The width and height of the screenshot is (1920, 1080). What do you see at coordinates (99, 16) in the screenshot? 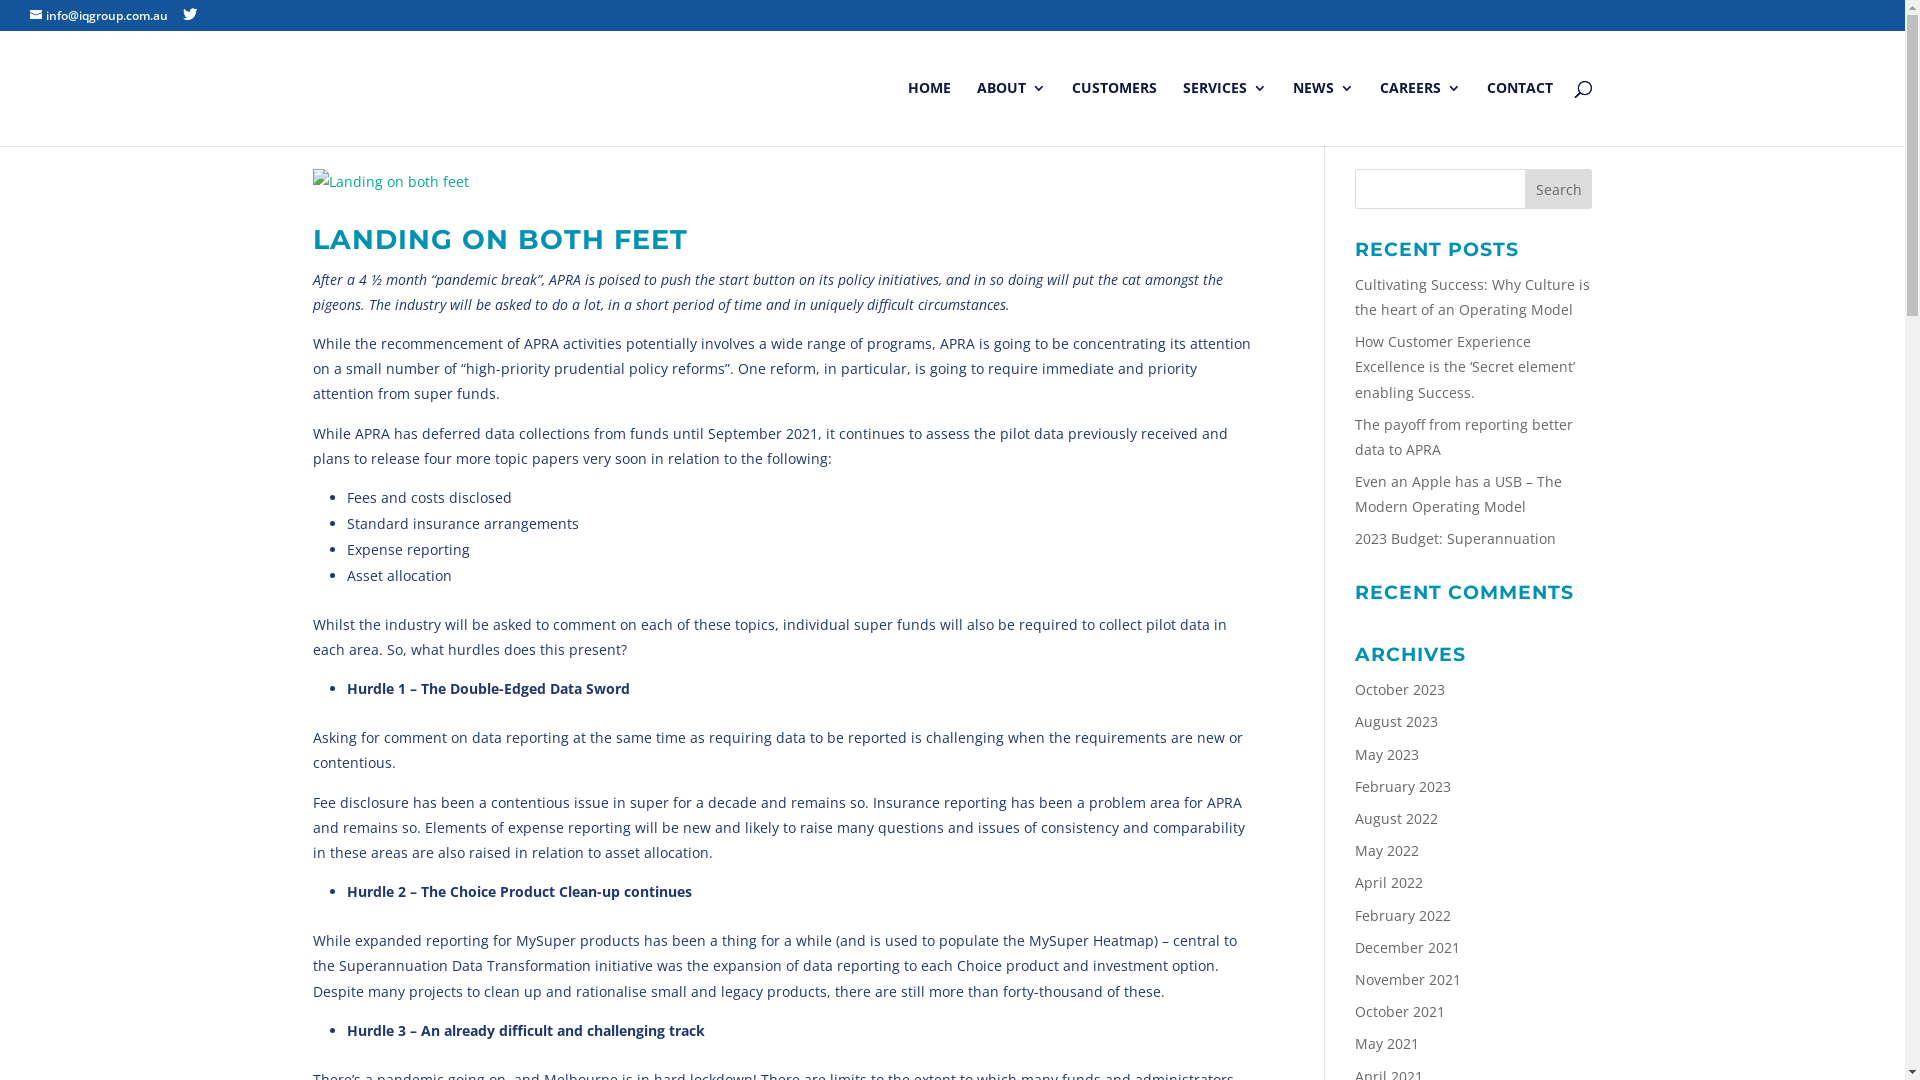
I see `info@iqgroup.com.au` at bounding box center [99, 16].